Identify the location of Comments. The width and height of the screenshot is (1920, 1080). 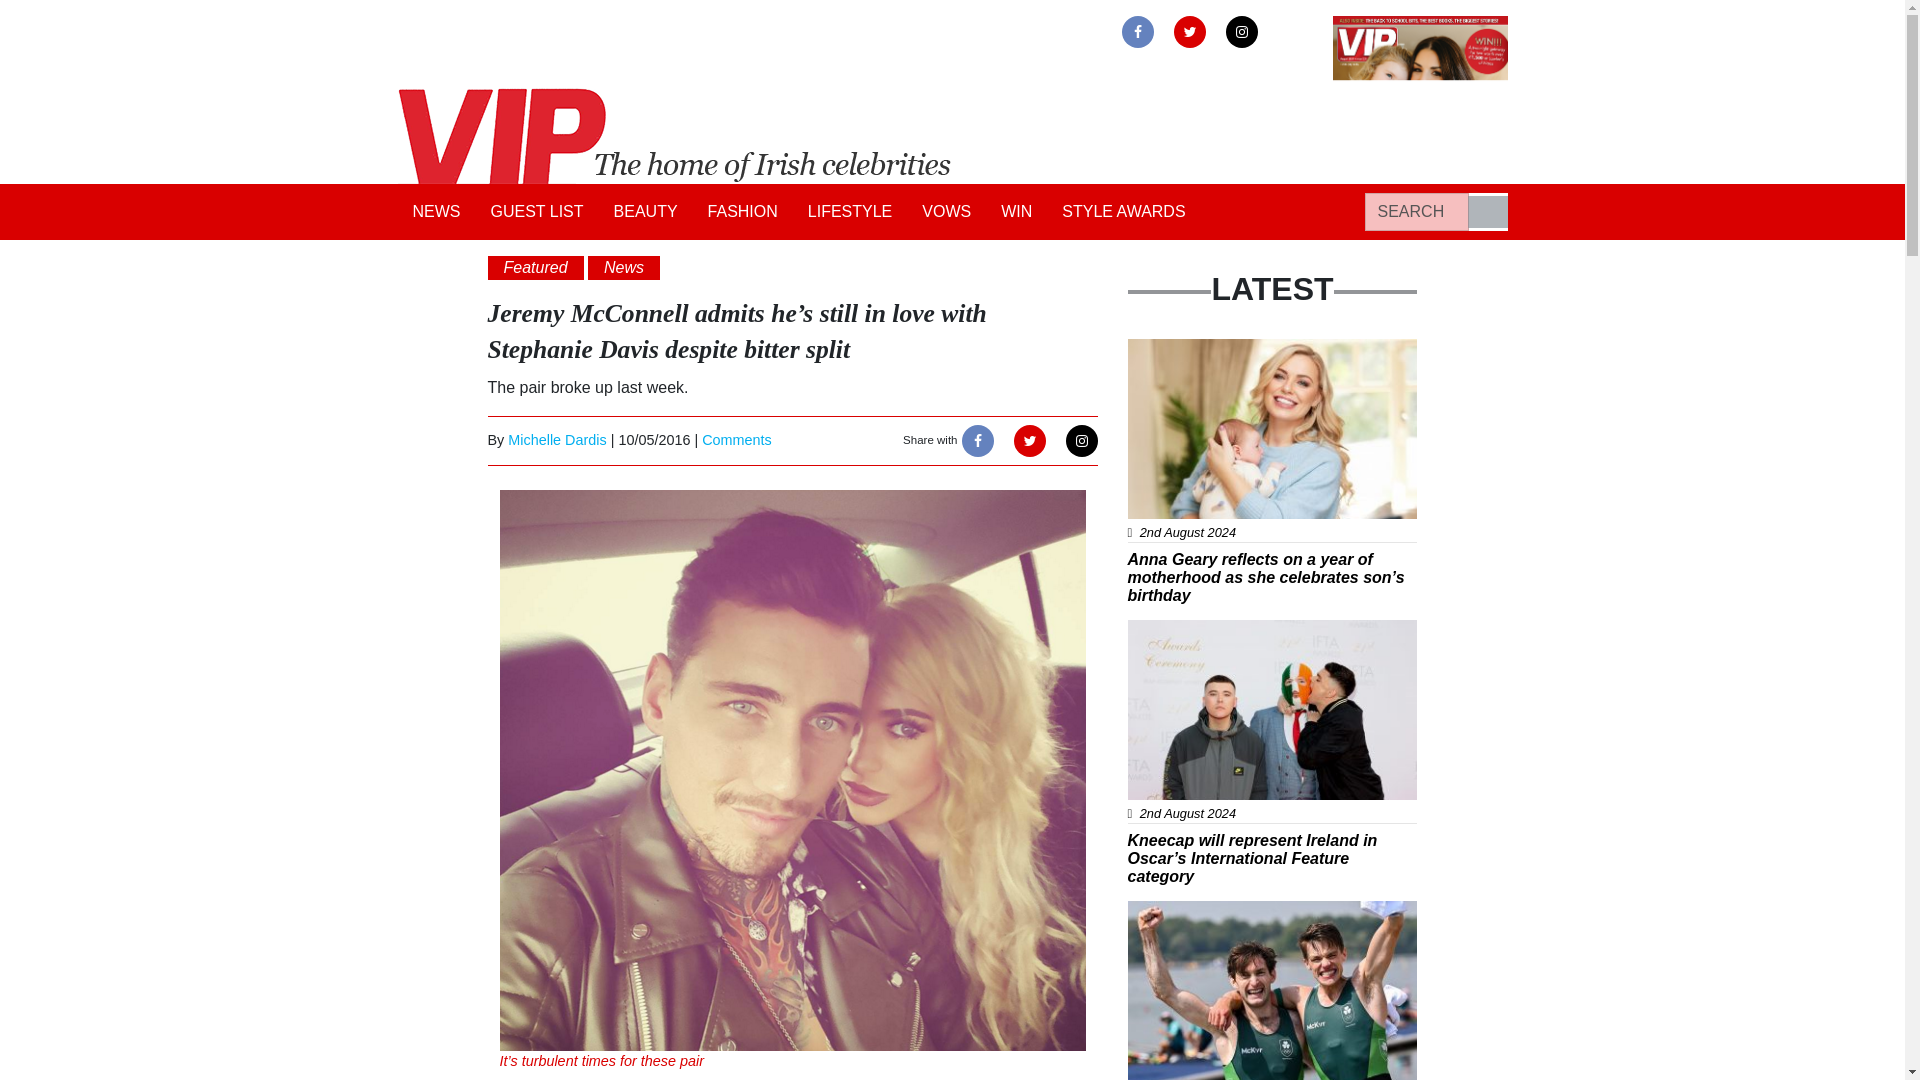
(736, 440).